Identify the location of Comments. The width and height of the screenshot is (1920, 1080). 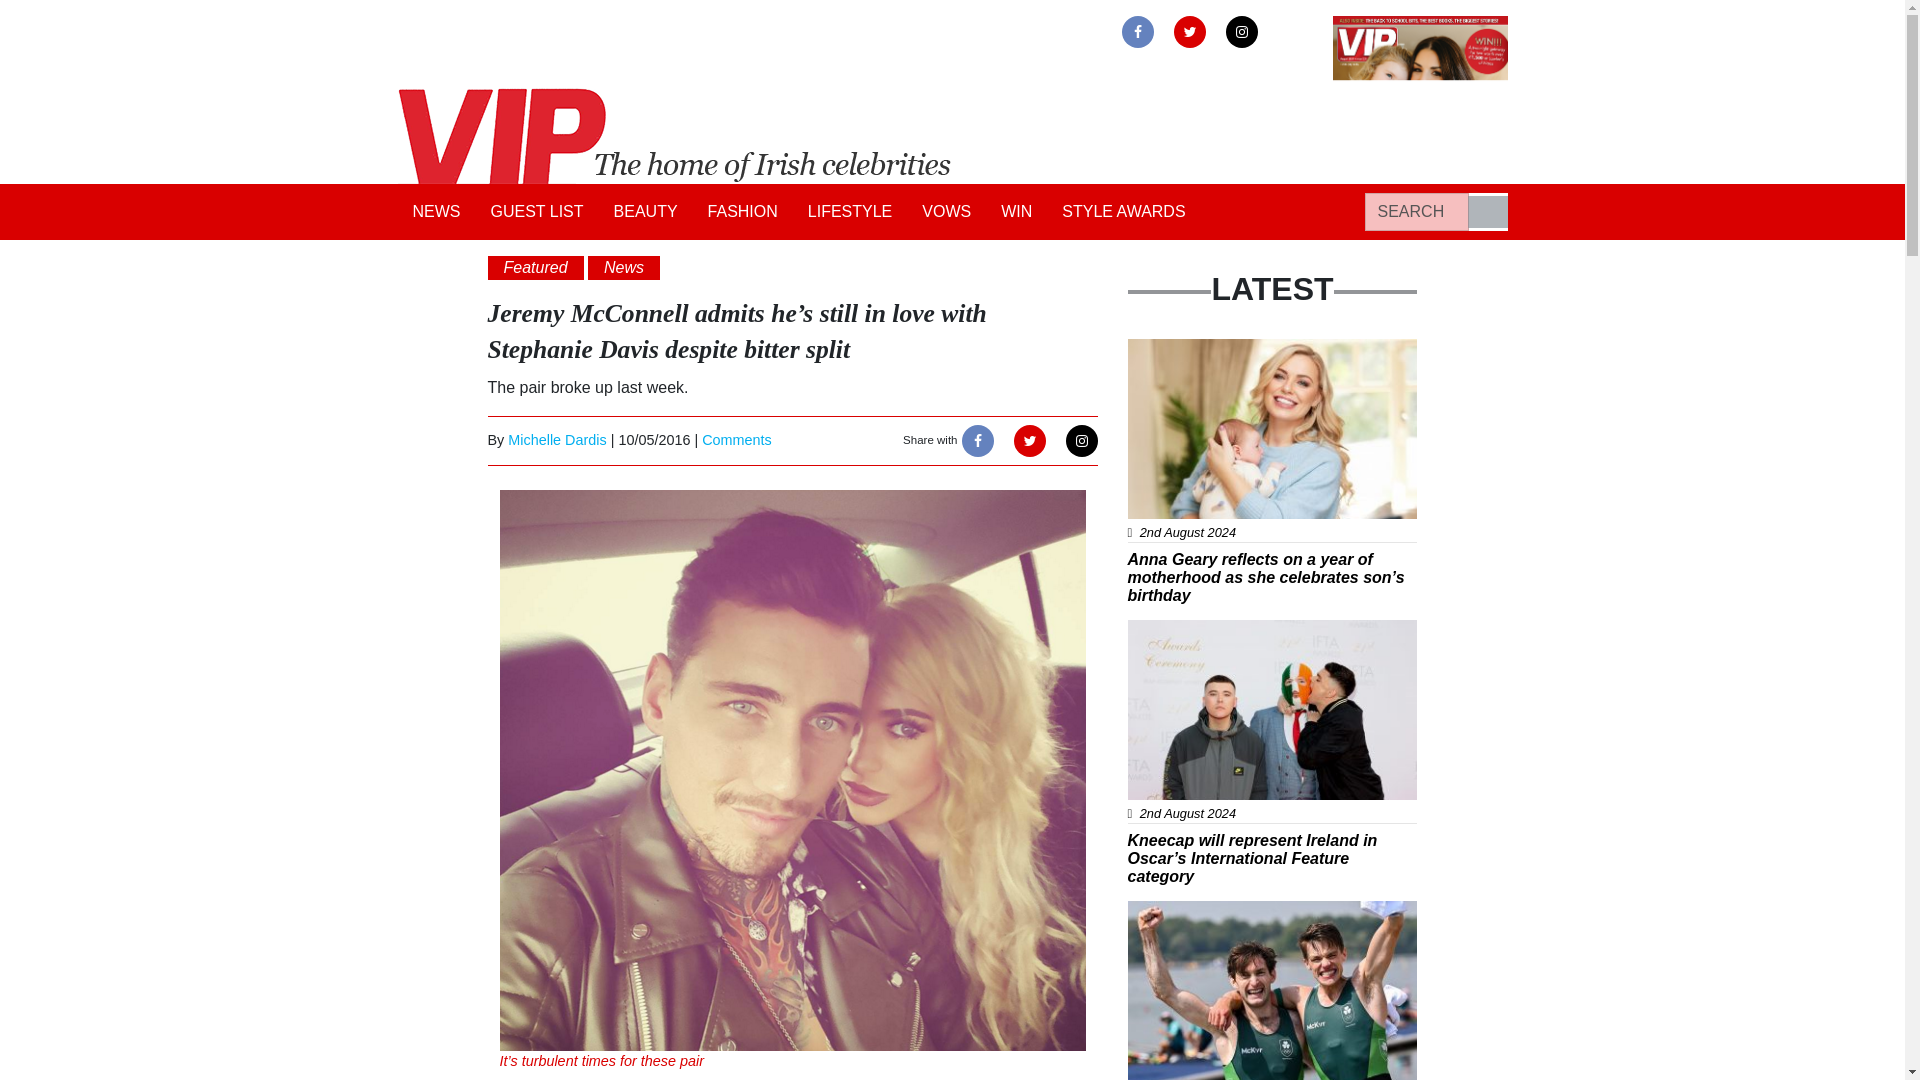
(736, 440).